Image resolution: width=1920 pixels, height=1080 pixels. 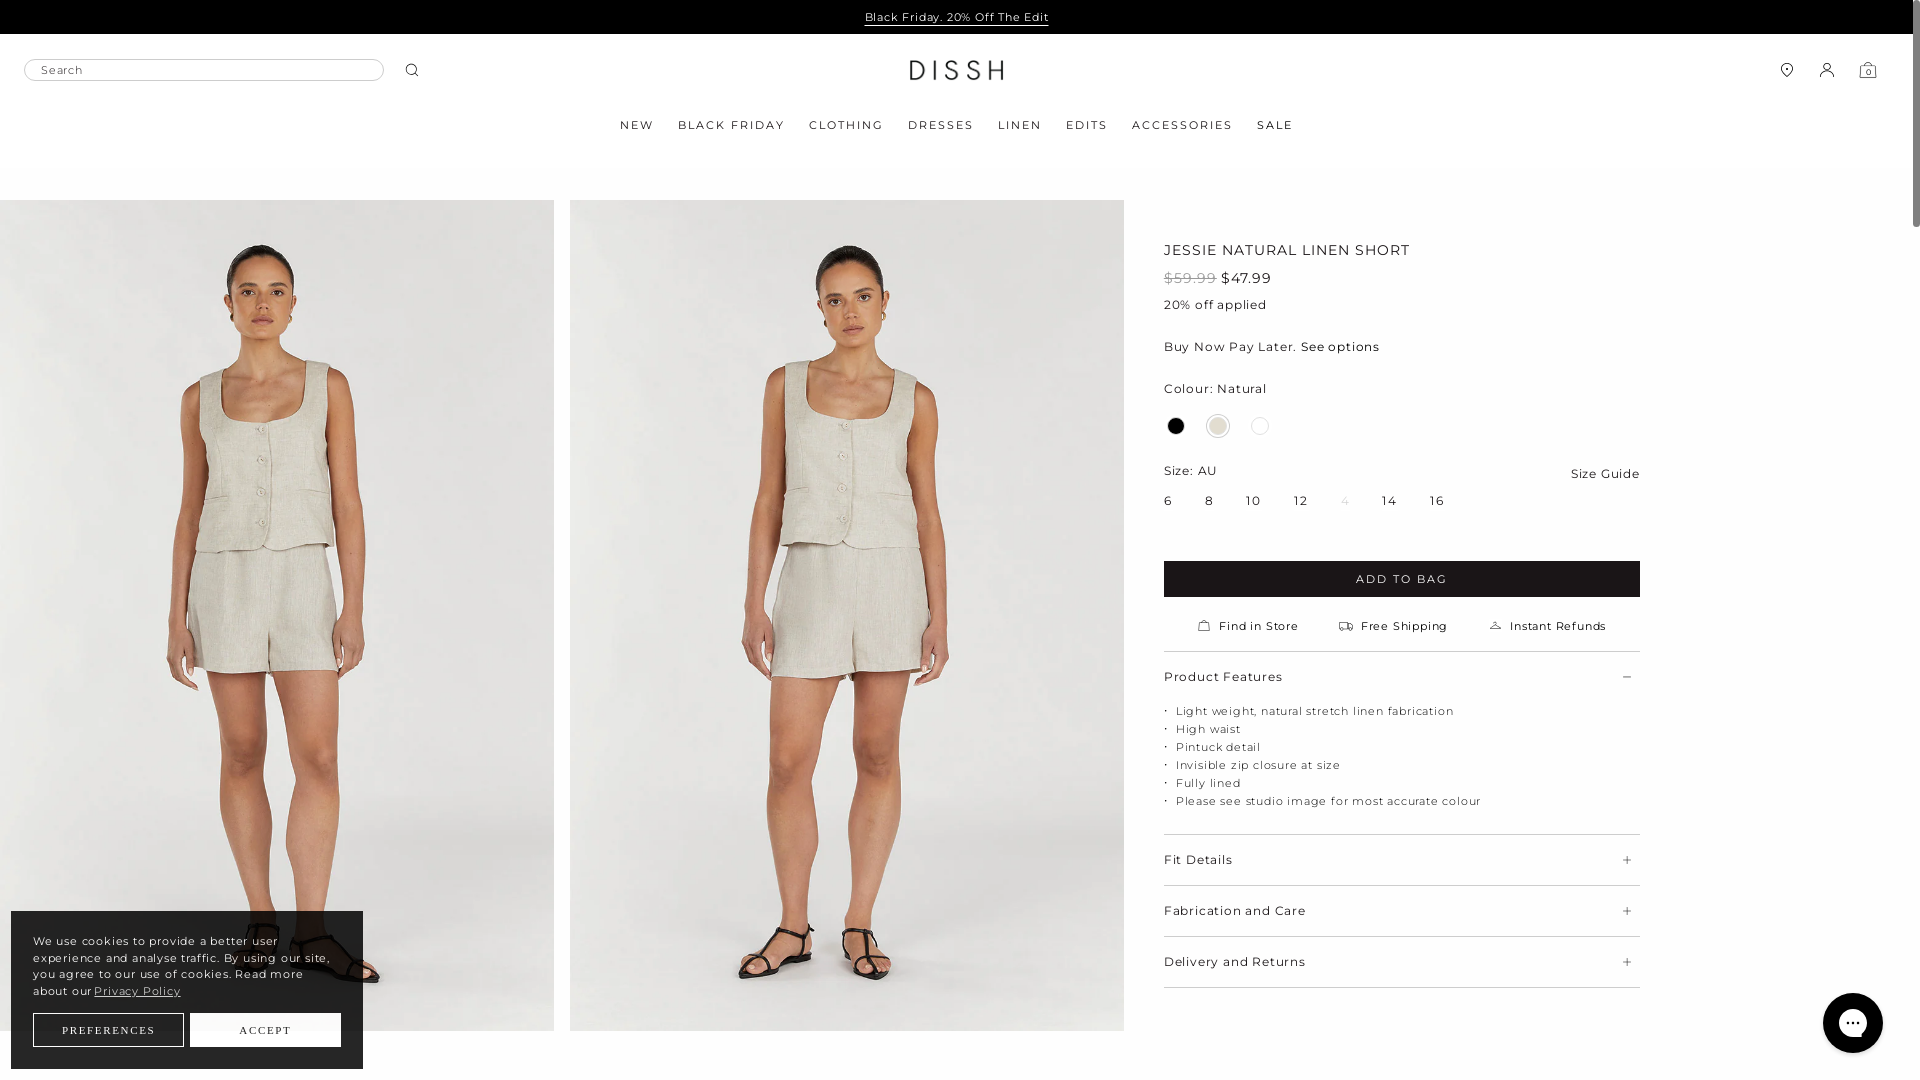 I want to click on Cart
0
items, so click(x=1868, y=70).